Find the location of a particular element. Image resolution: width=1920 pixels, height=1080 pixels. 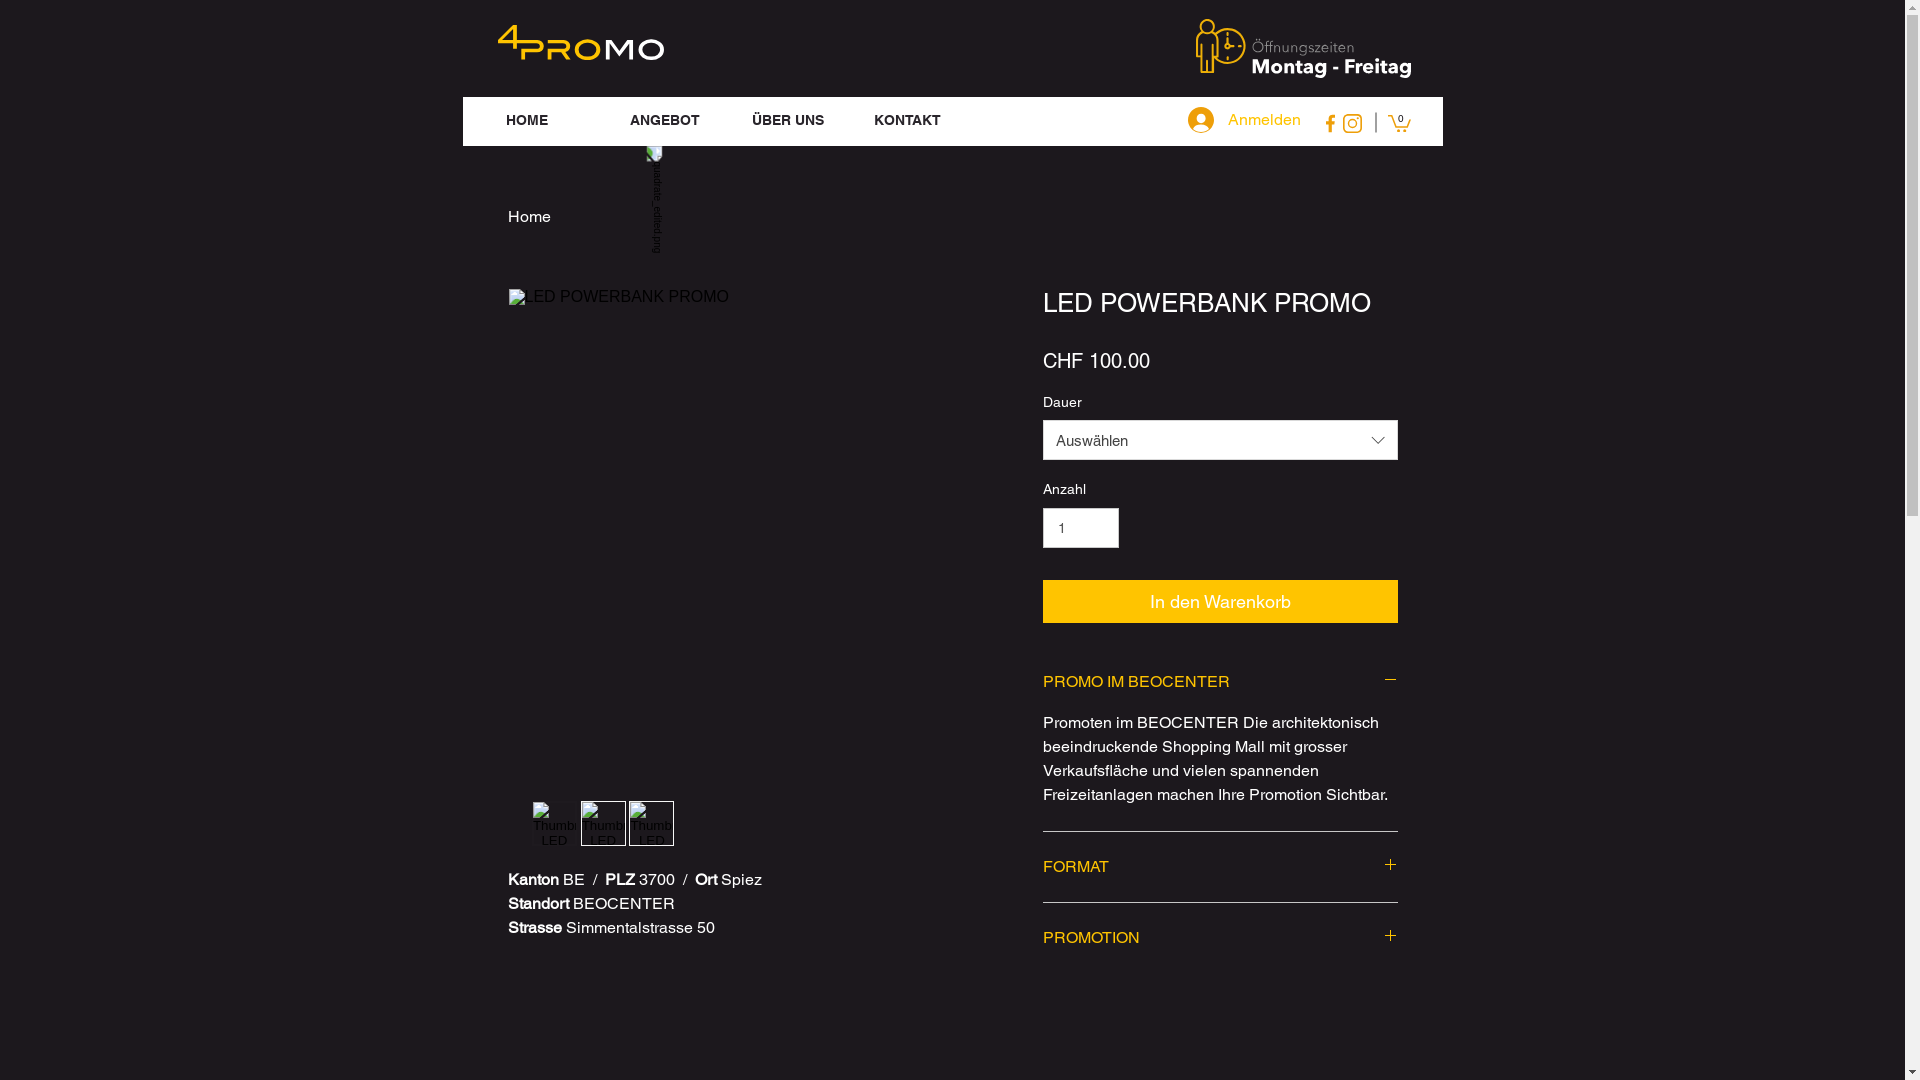

ANGEBOT is located at coordinates (675, 120).